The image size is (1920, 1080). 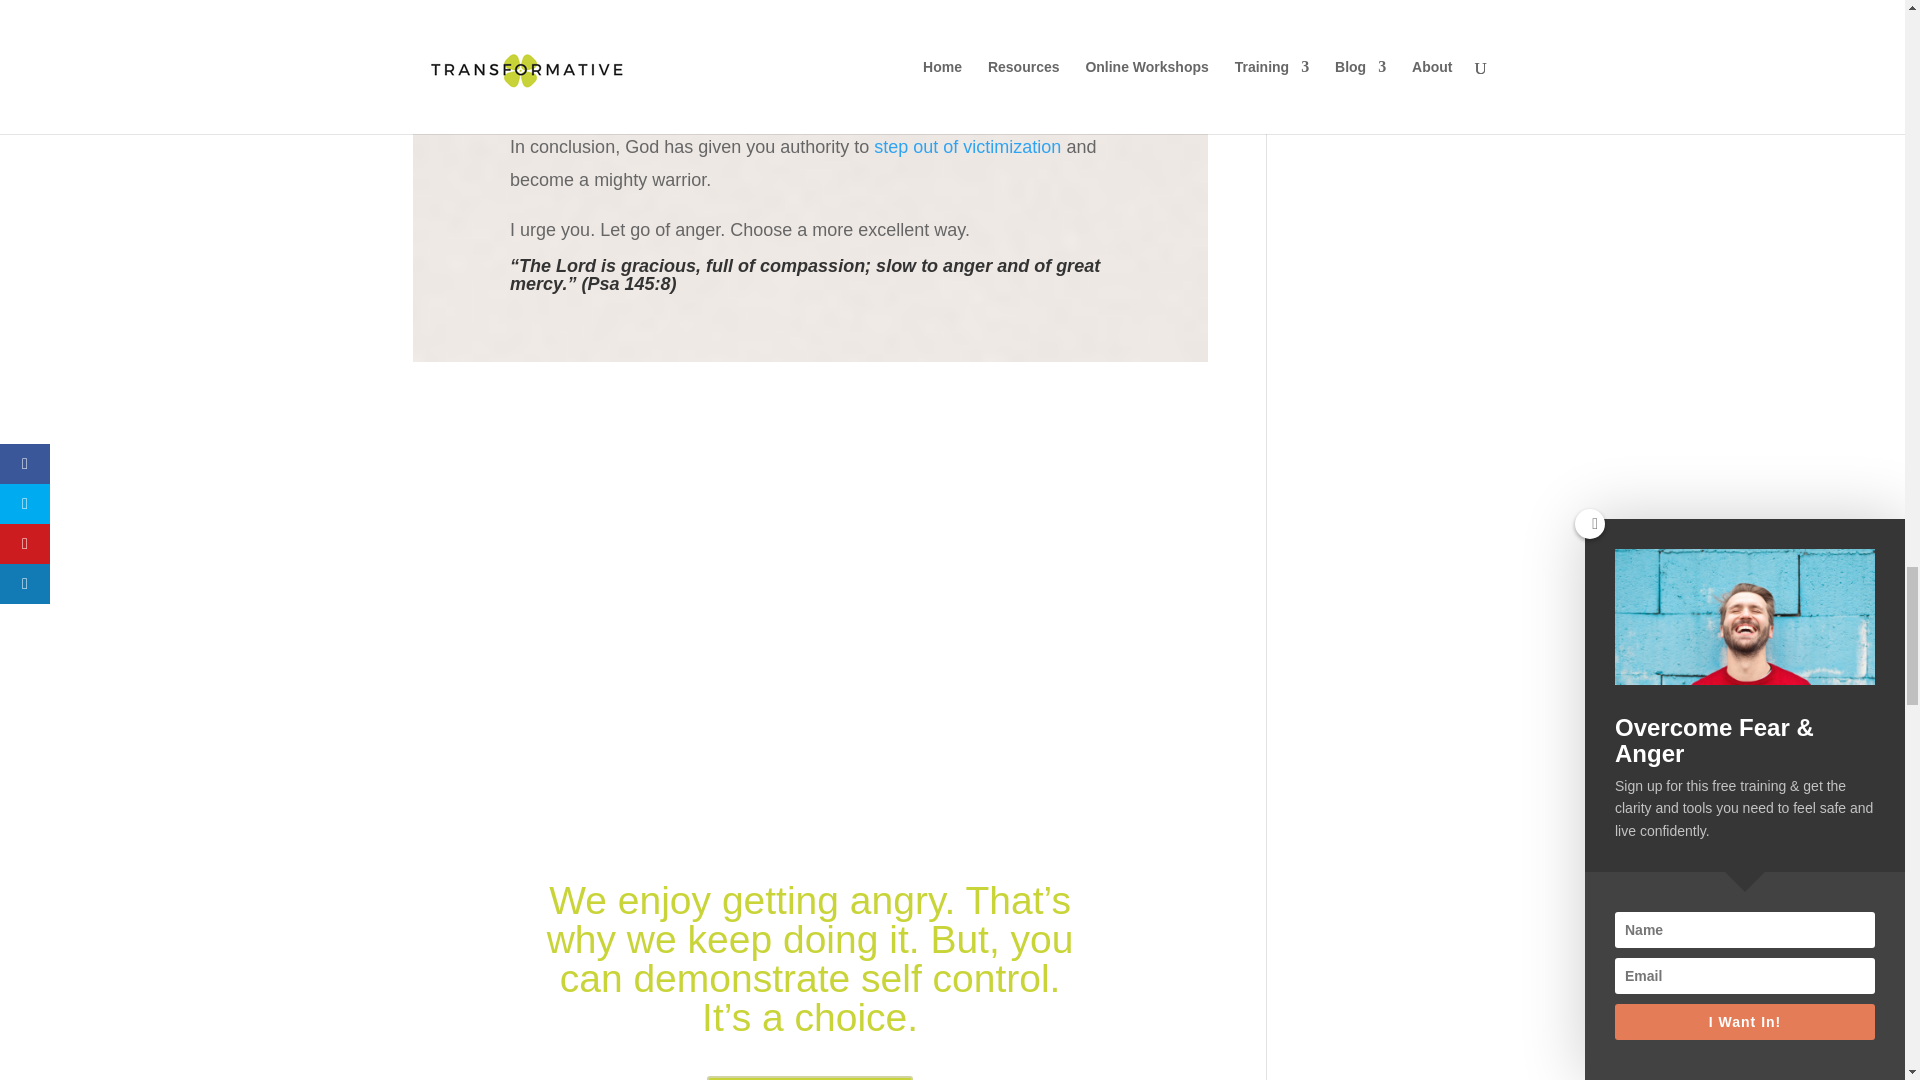 What do you see at coordinates (967, 146) in the screenshot?
I see `step out of victimization` at bounding box center [967, 146].